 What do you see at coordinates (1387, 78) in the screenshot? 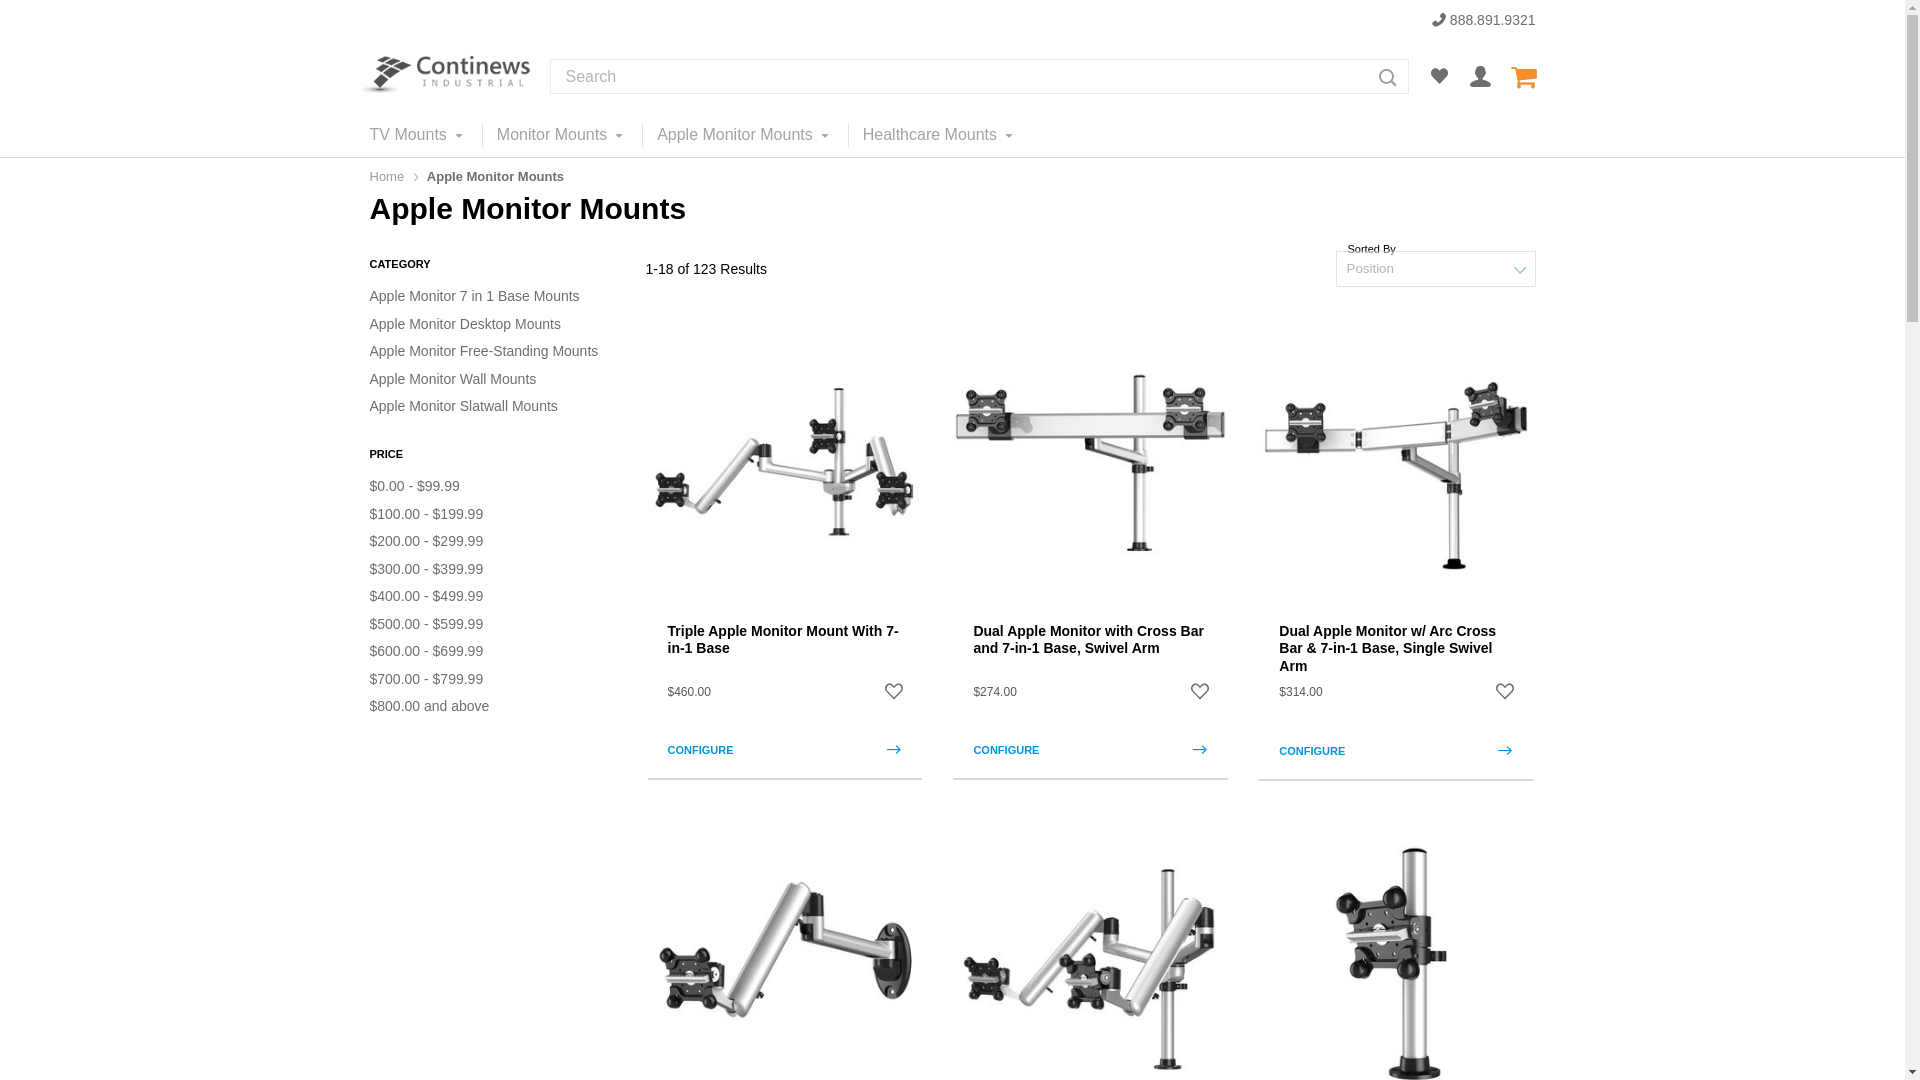
I see `Search` at bounding box center [1387, 78].